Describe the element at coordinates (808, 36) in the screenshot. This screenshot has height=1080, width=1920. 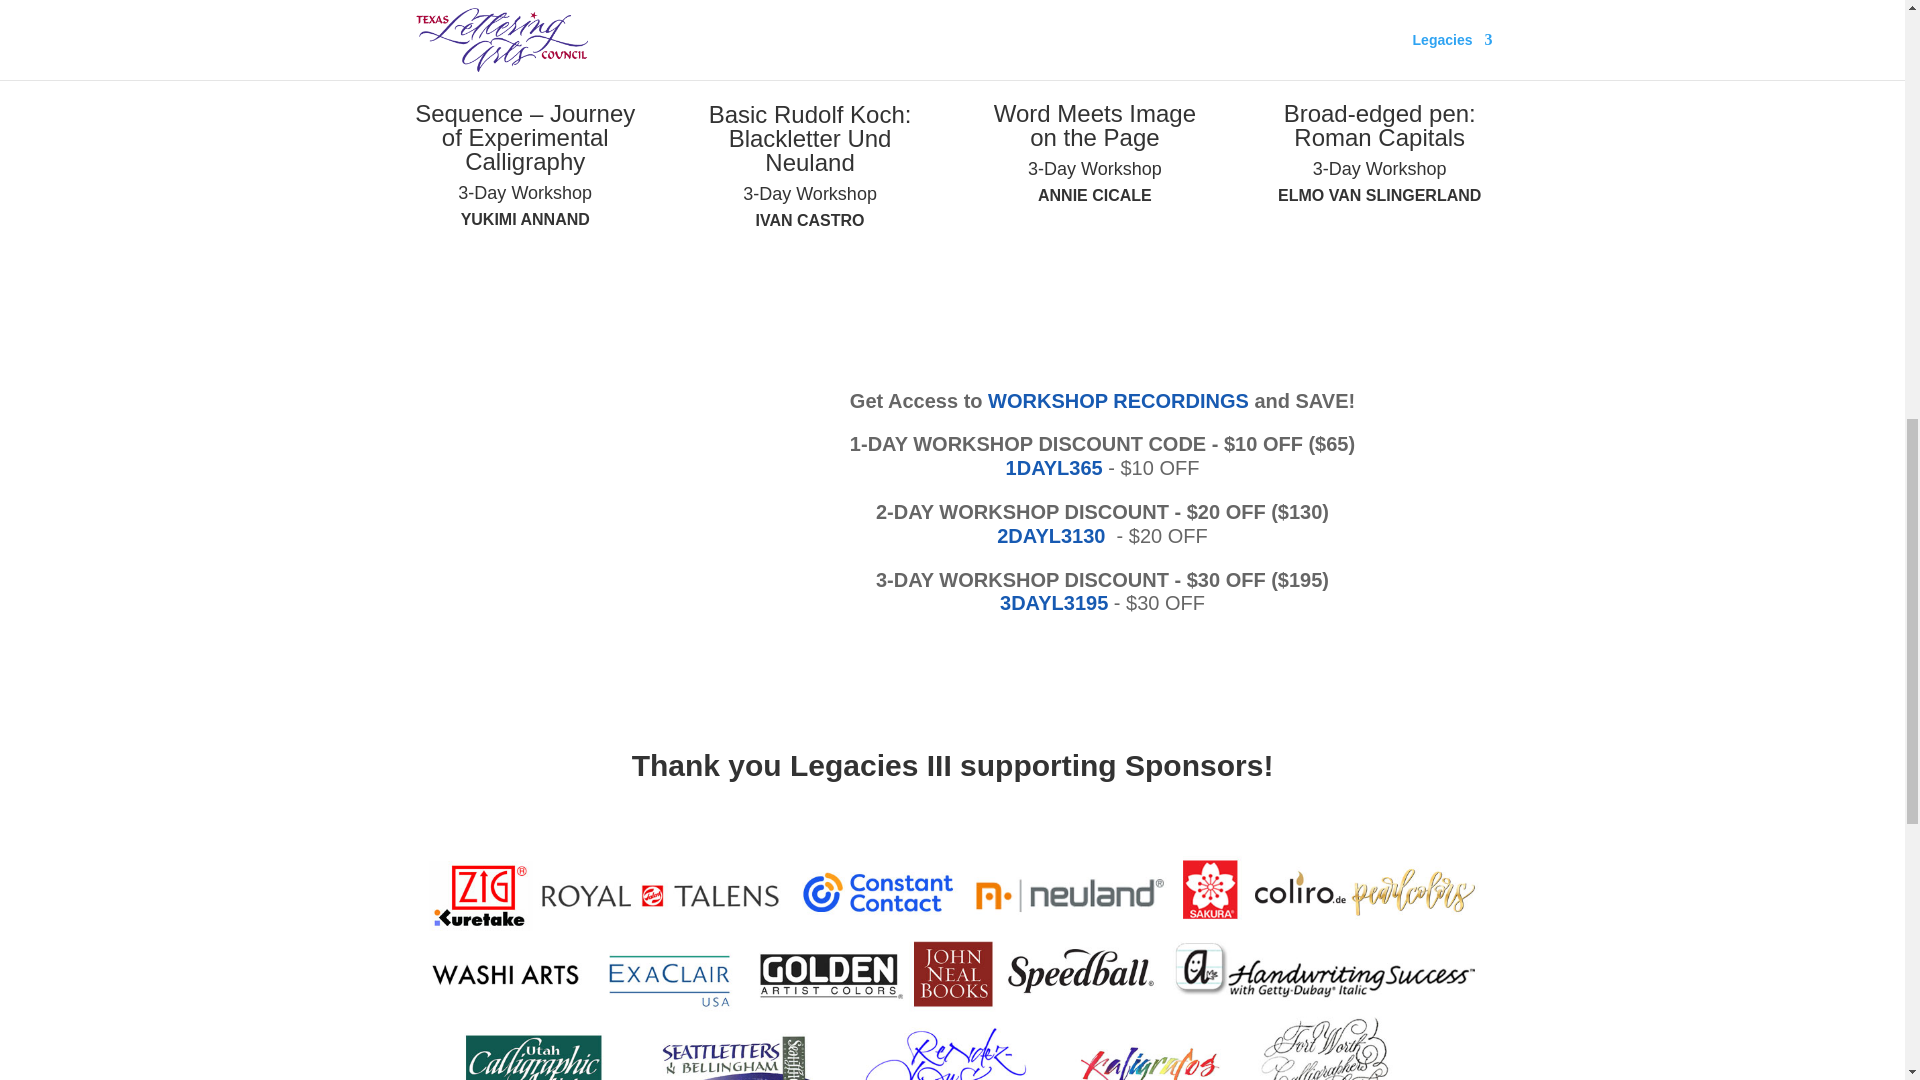
I see `Captura de pantalla 2021-04-01 a las 18.22.56 - Ivan Castro` at that location.